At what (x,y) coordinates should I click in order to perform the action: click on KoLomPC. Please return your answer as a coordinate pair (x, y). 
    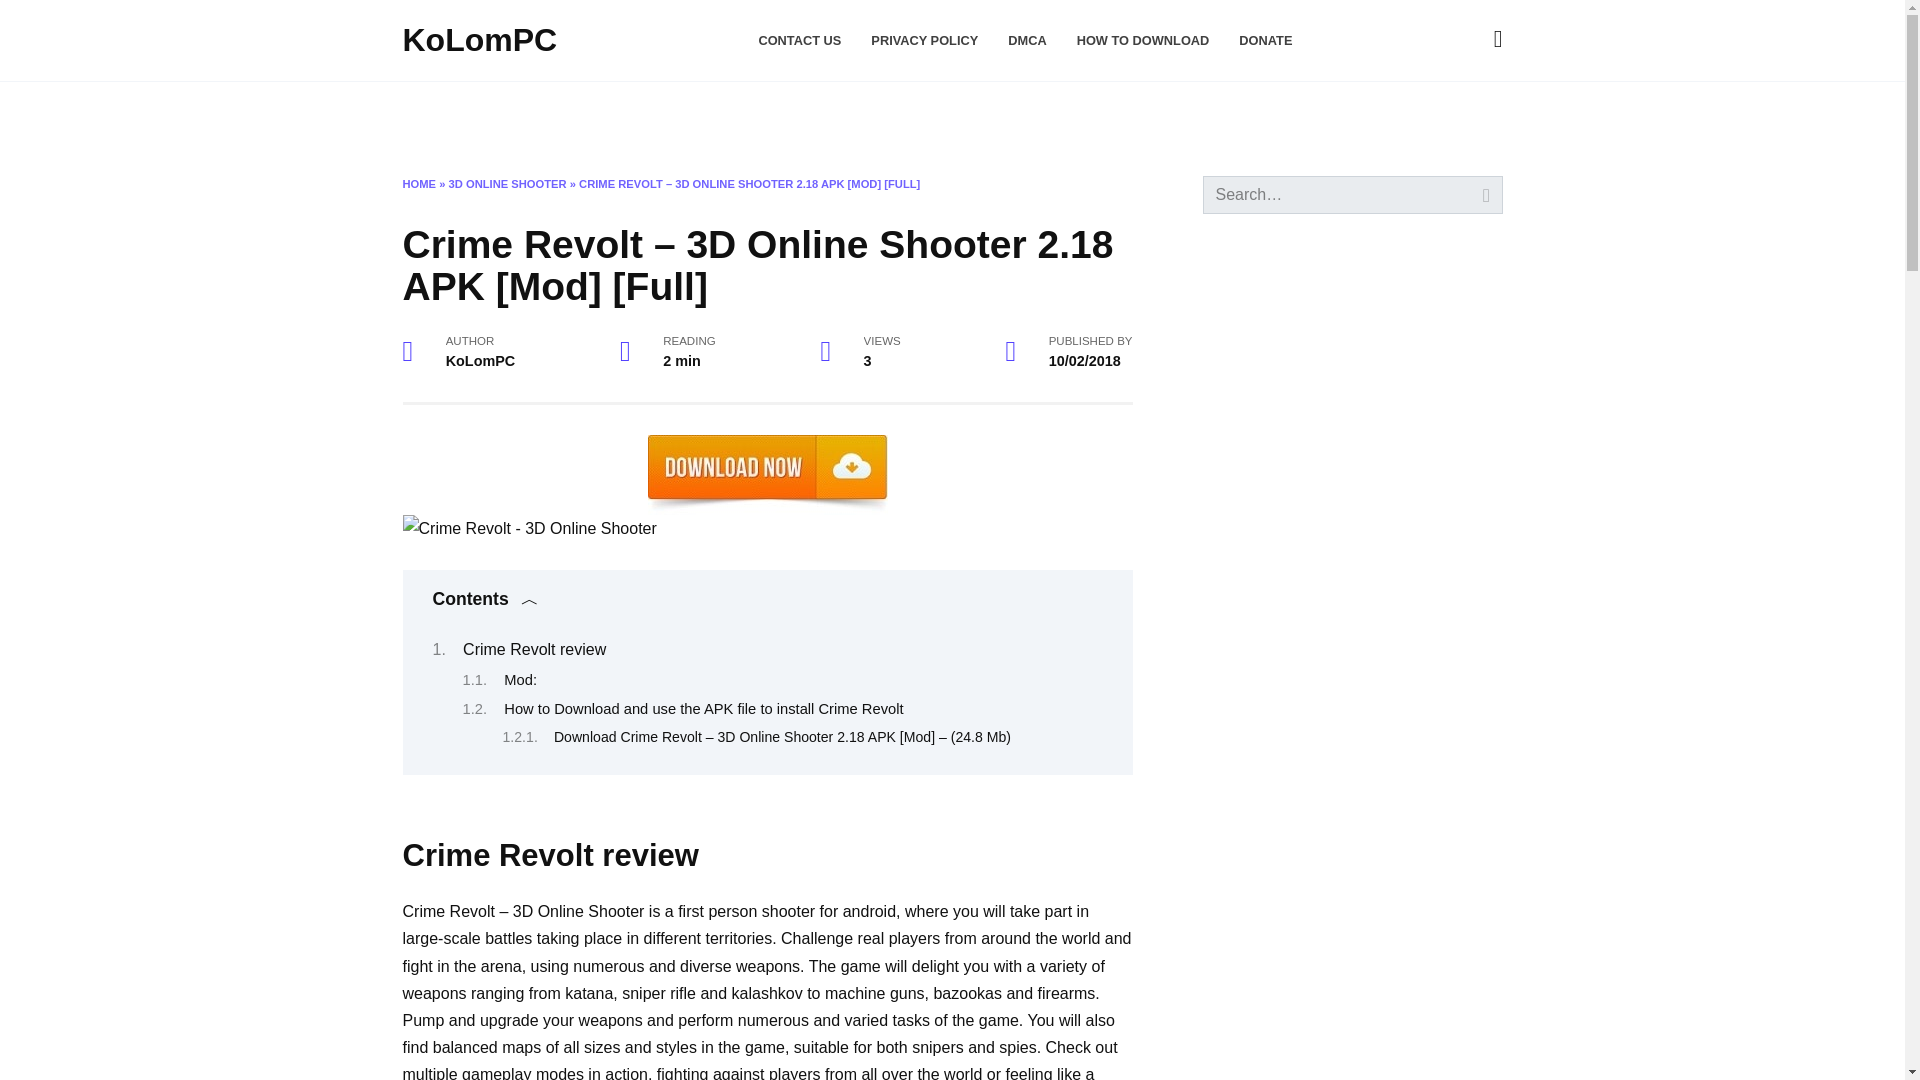
    Looking at the image, I should click on (478, 40).